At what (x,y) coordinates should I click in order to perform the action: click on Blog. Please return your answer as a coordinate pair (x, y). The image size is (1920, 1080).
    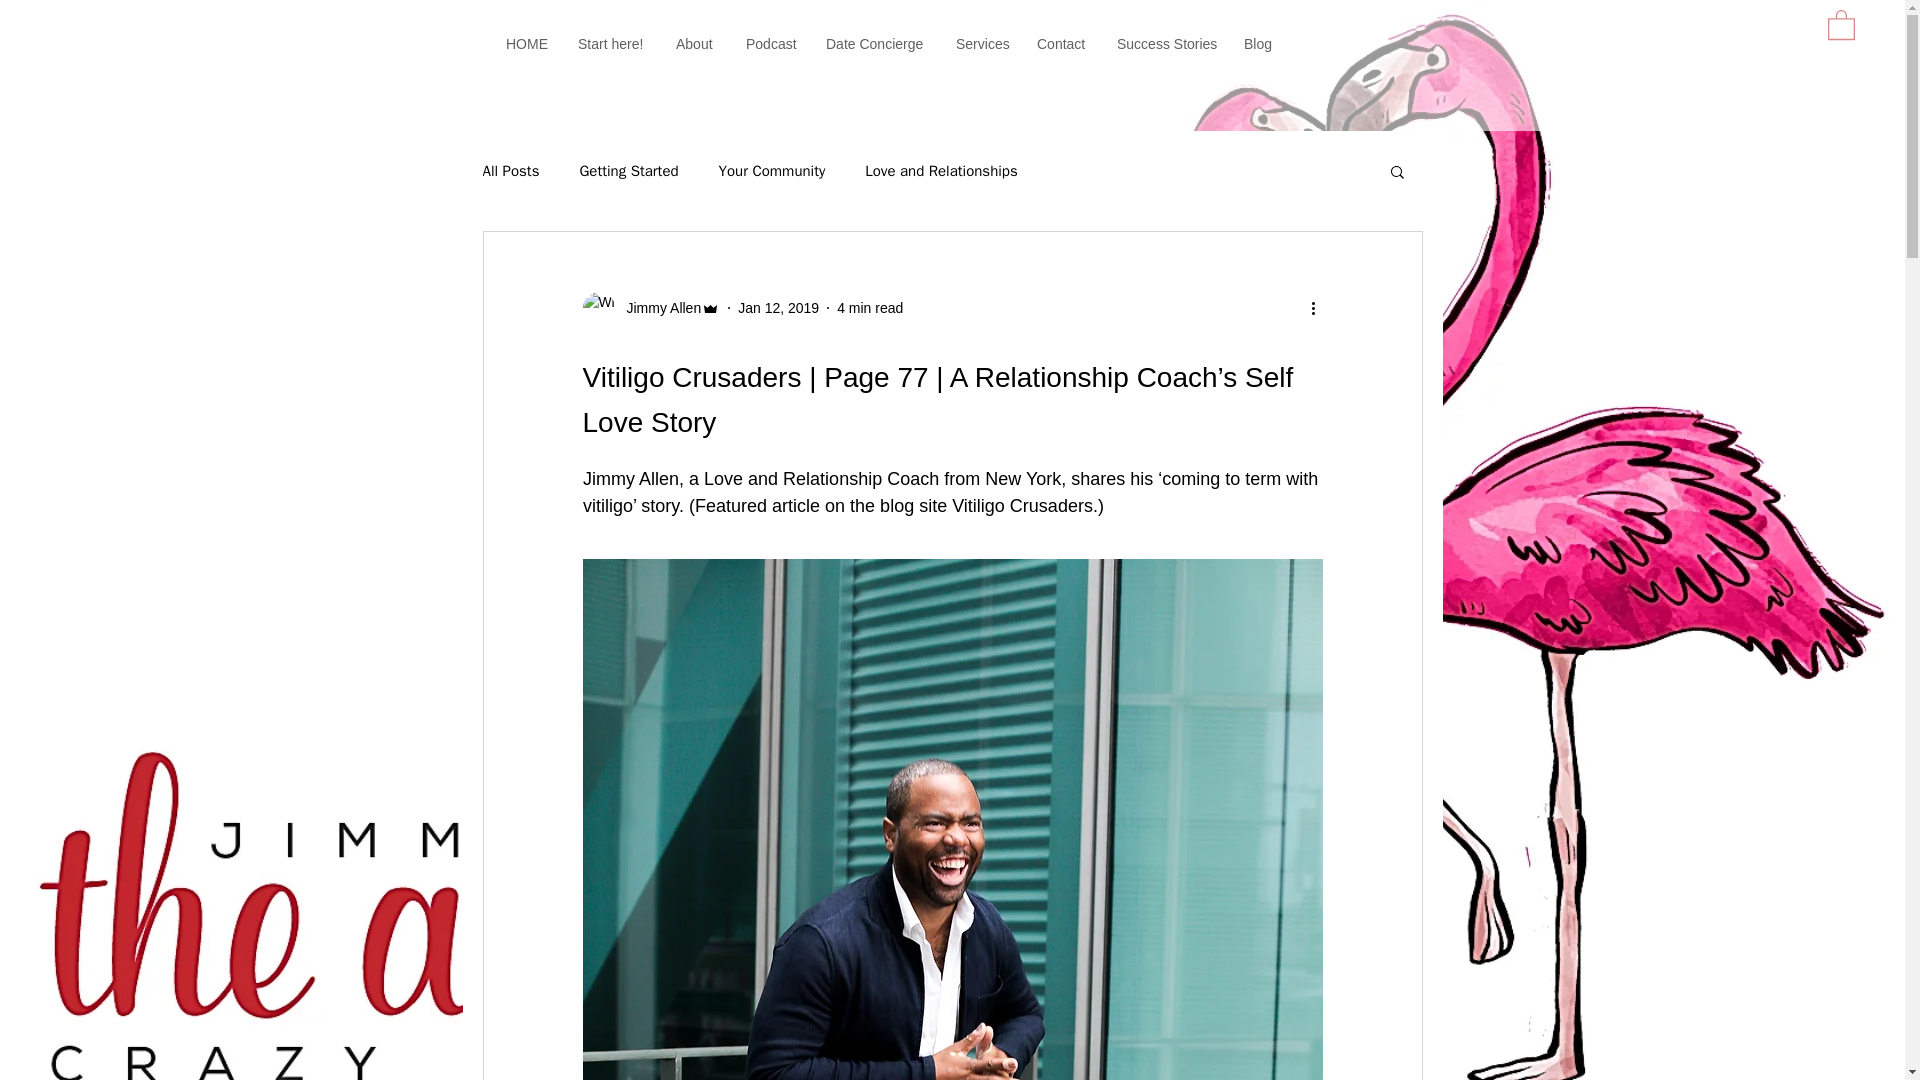
    Looking at the image, I should click on (1258, 44).